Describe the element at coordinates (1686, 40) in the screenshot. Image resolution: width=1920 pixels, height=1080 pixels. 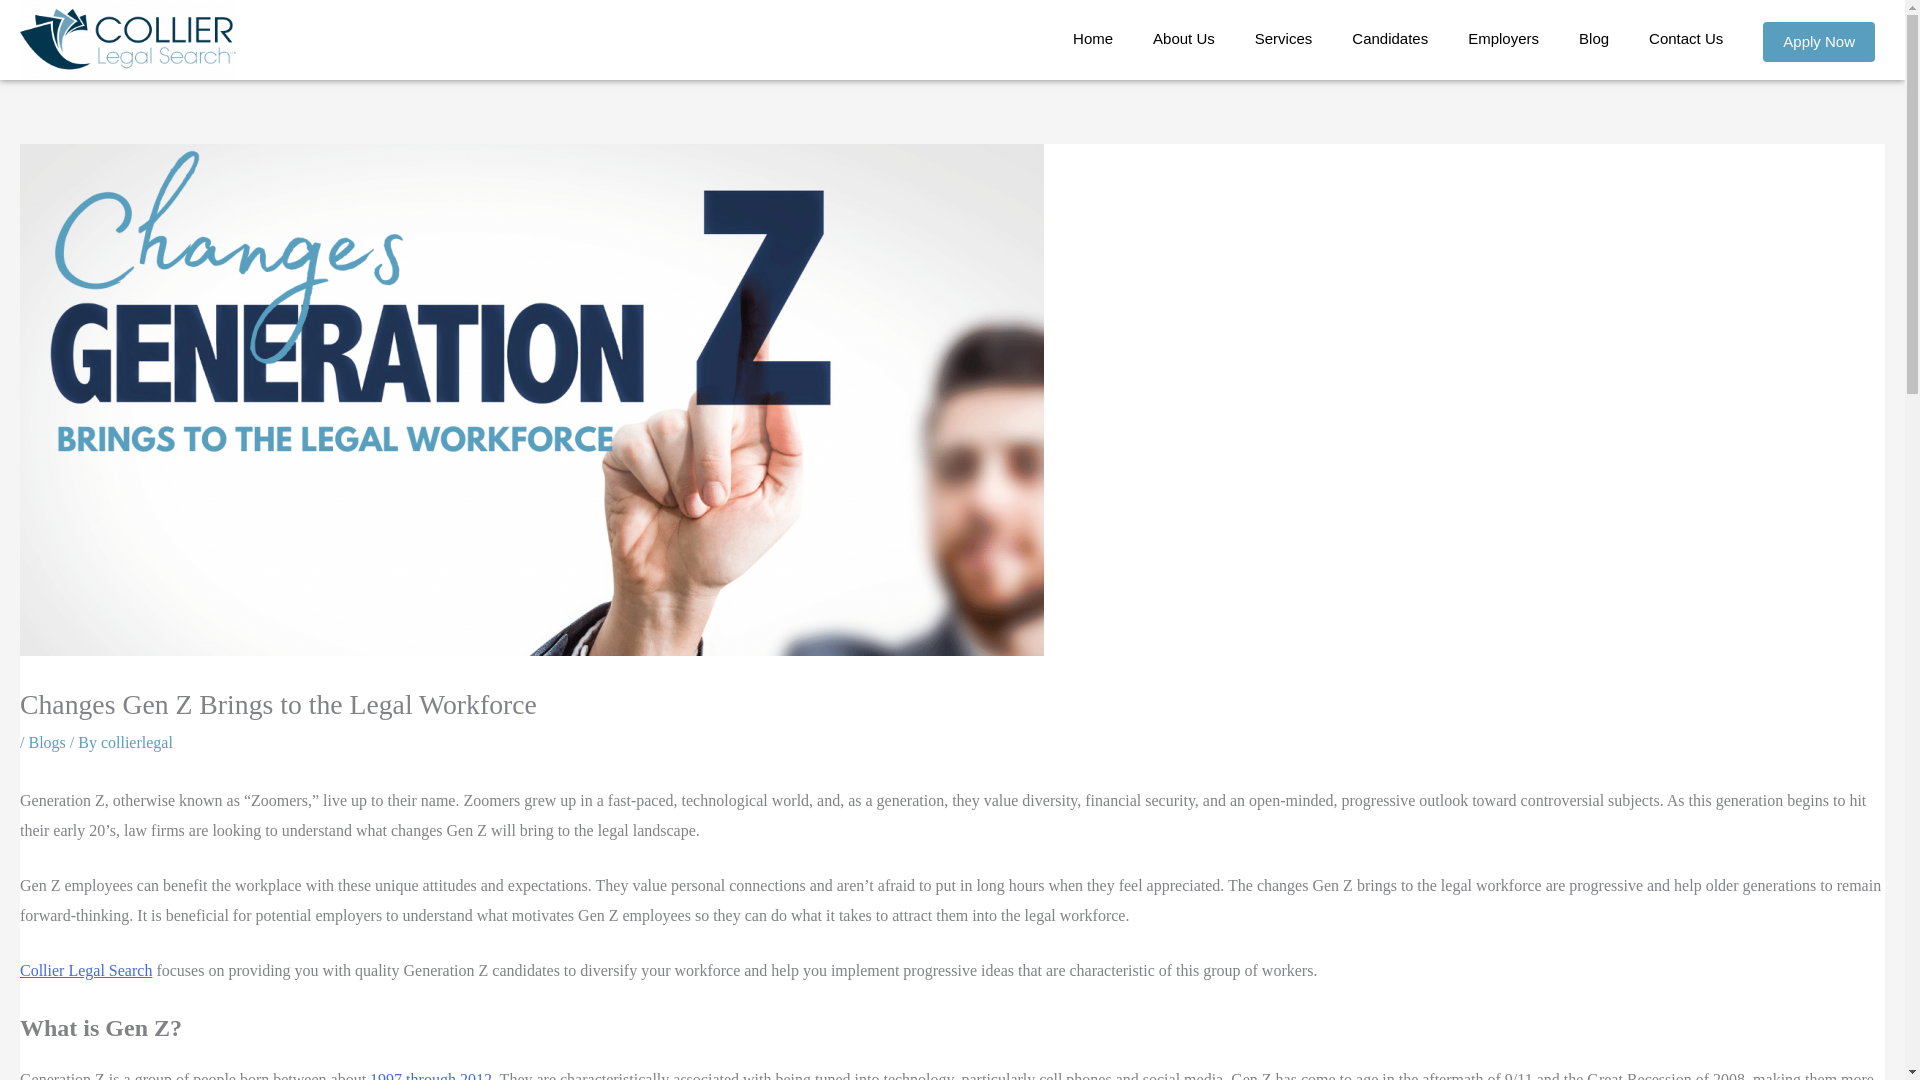
I see `Contact Us` at that location.